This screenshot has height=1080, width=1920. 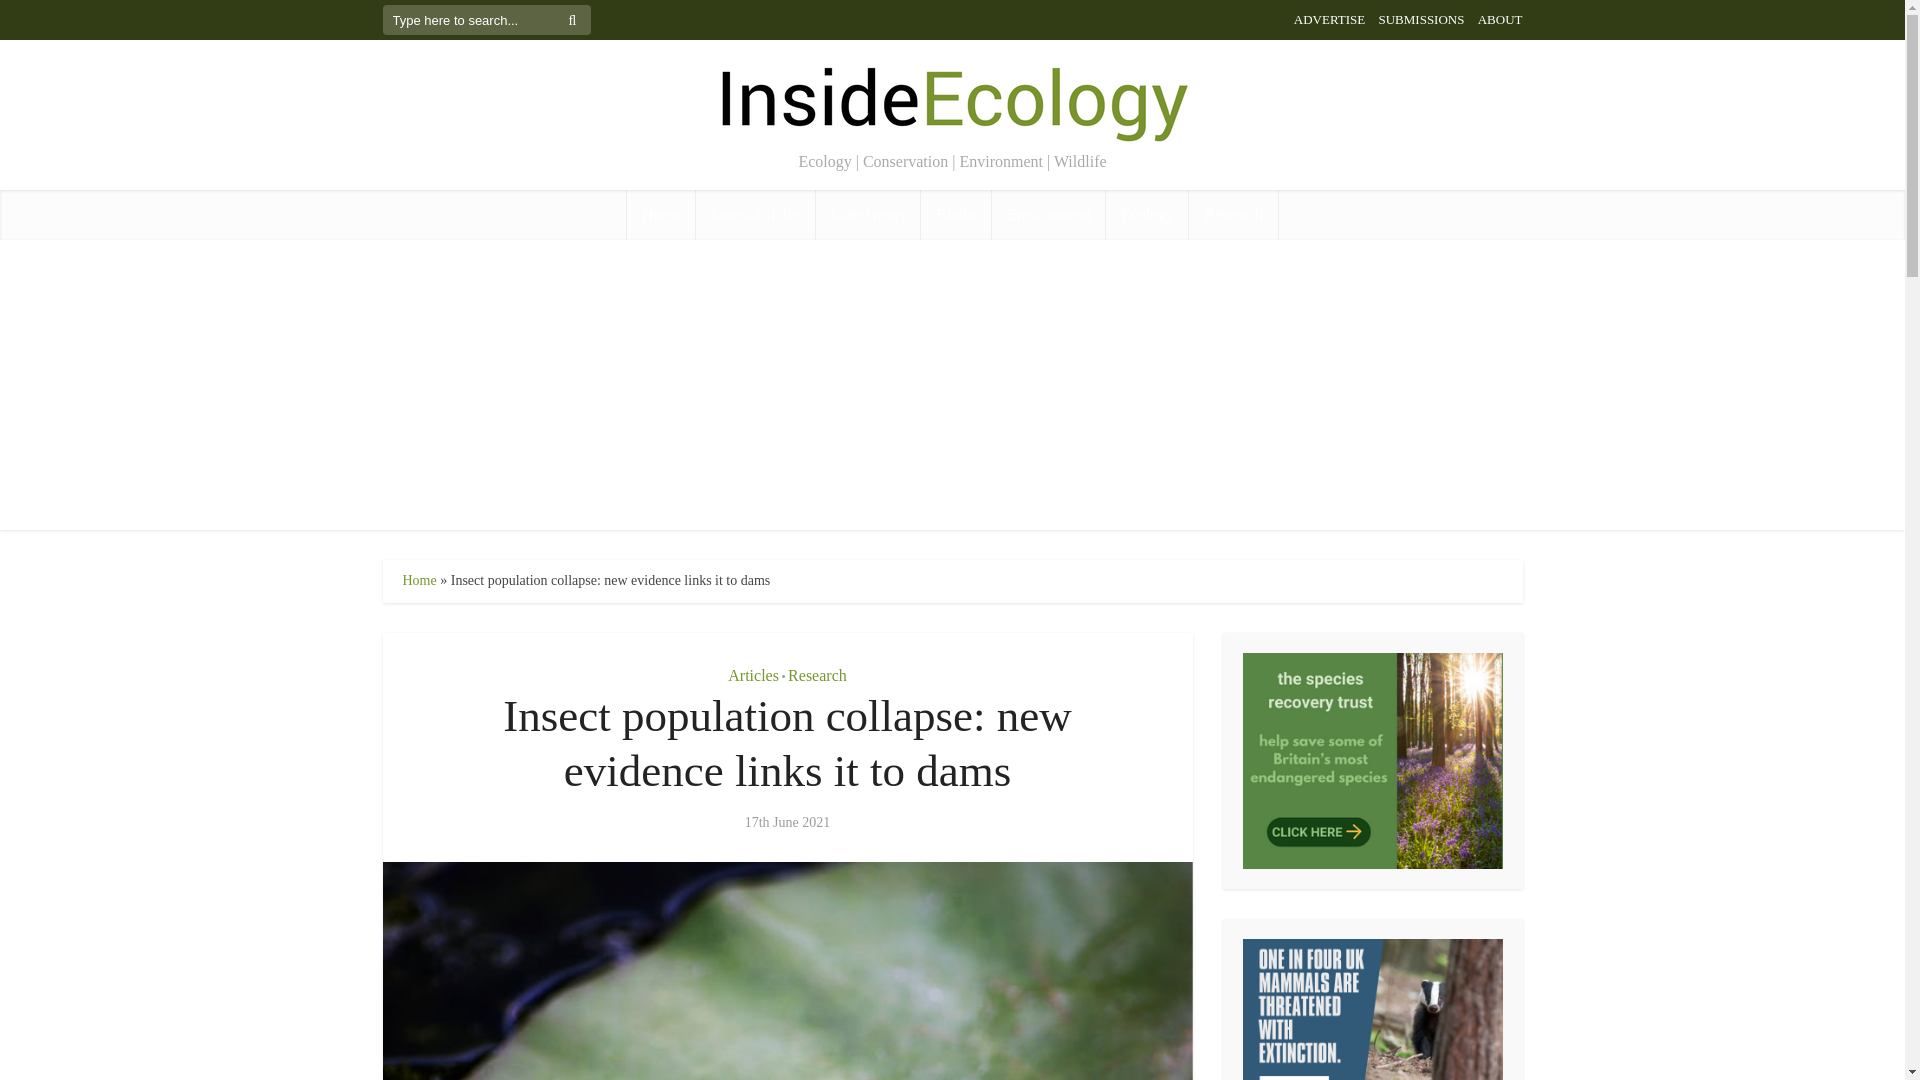 I want to click on Research, so click(x=816, y=675).